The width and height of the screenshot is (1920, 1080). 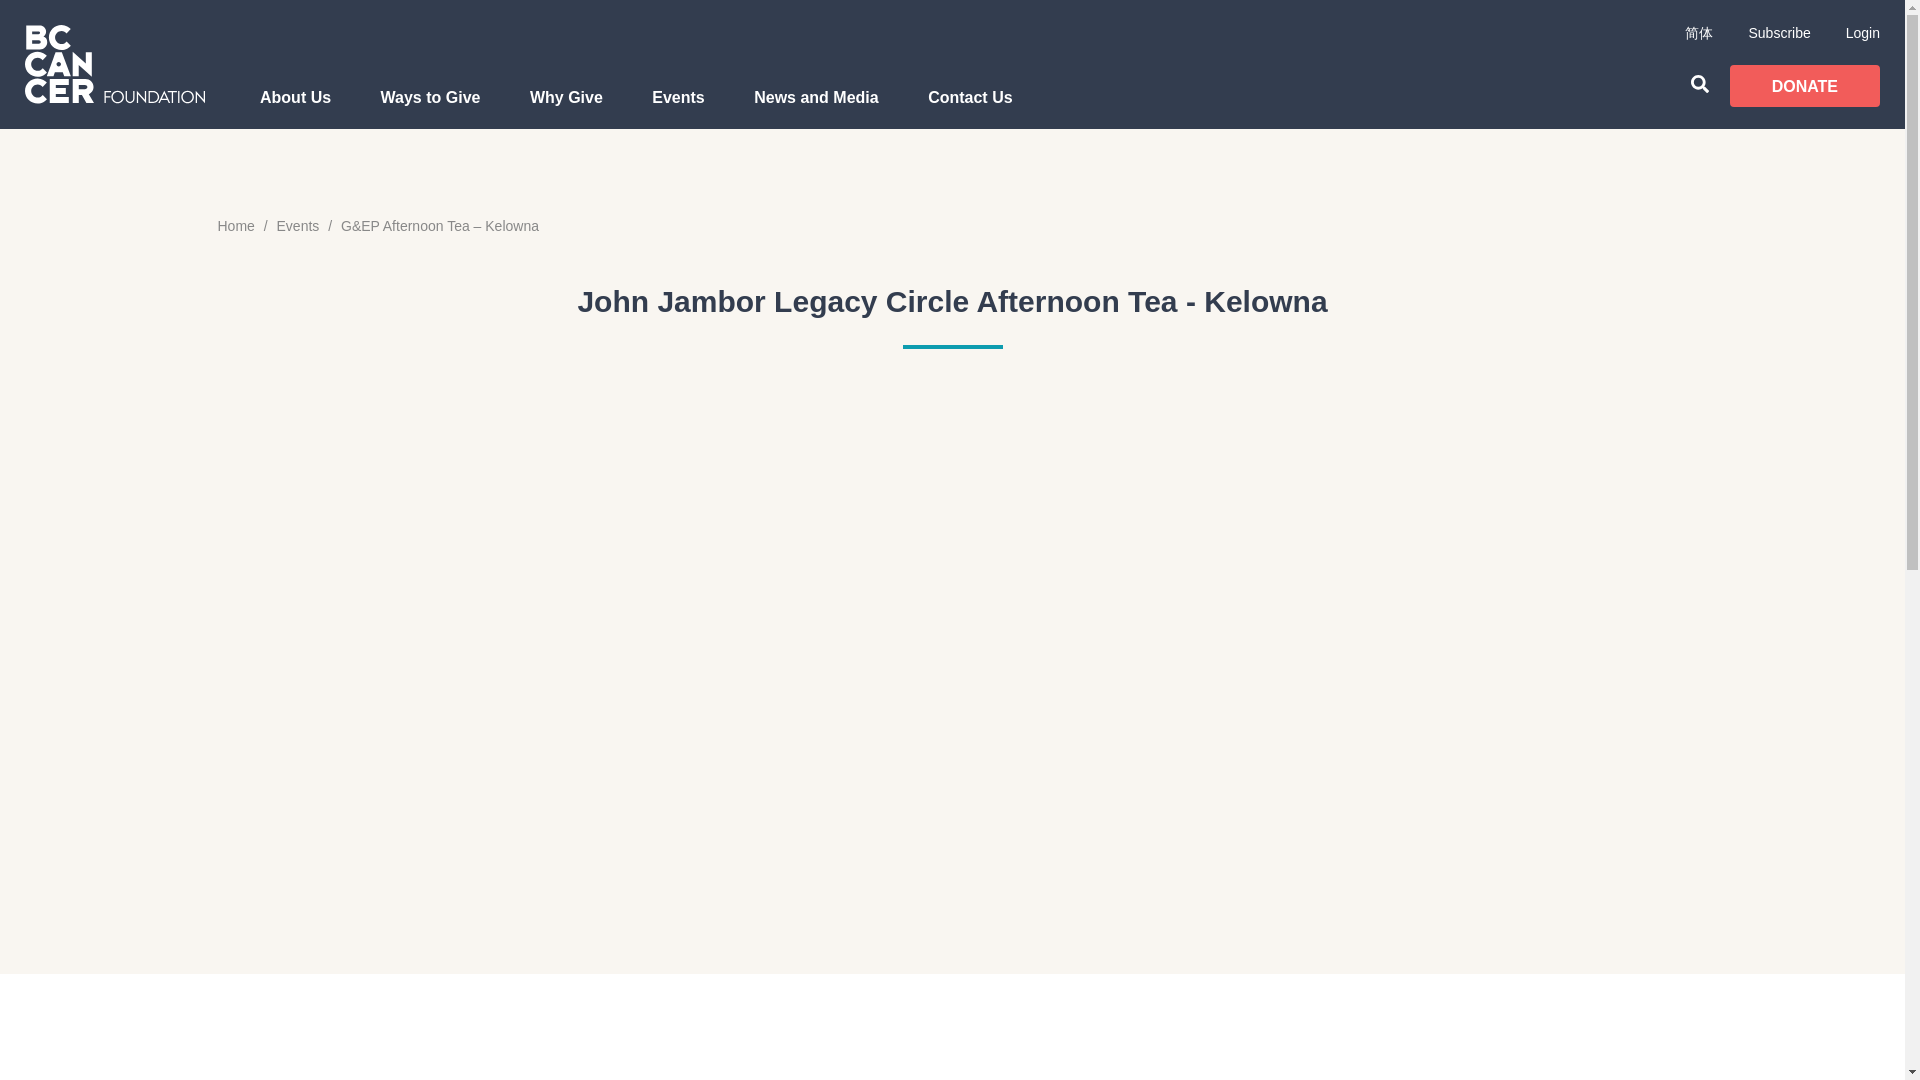 I want to click on News and Media, so click(x=816, y=108).